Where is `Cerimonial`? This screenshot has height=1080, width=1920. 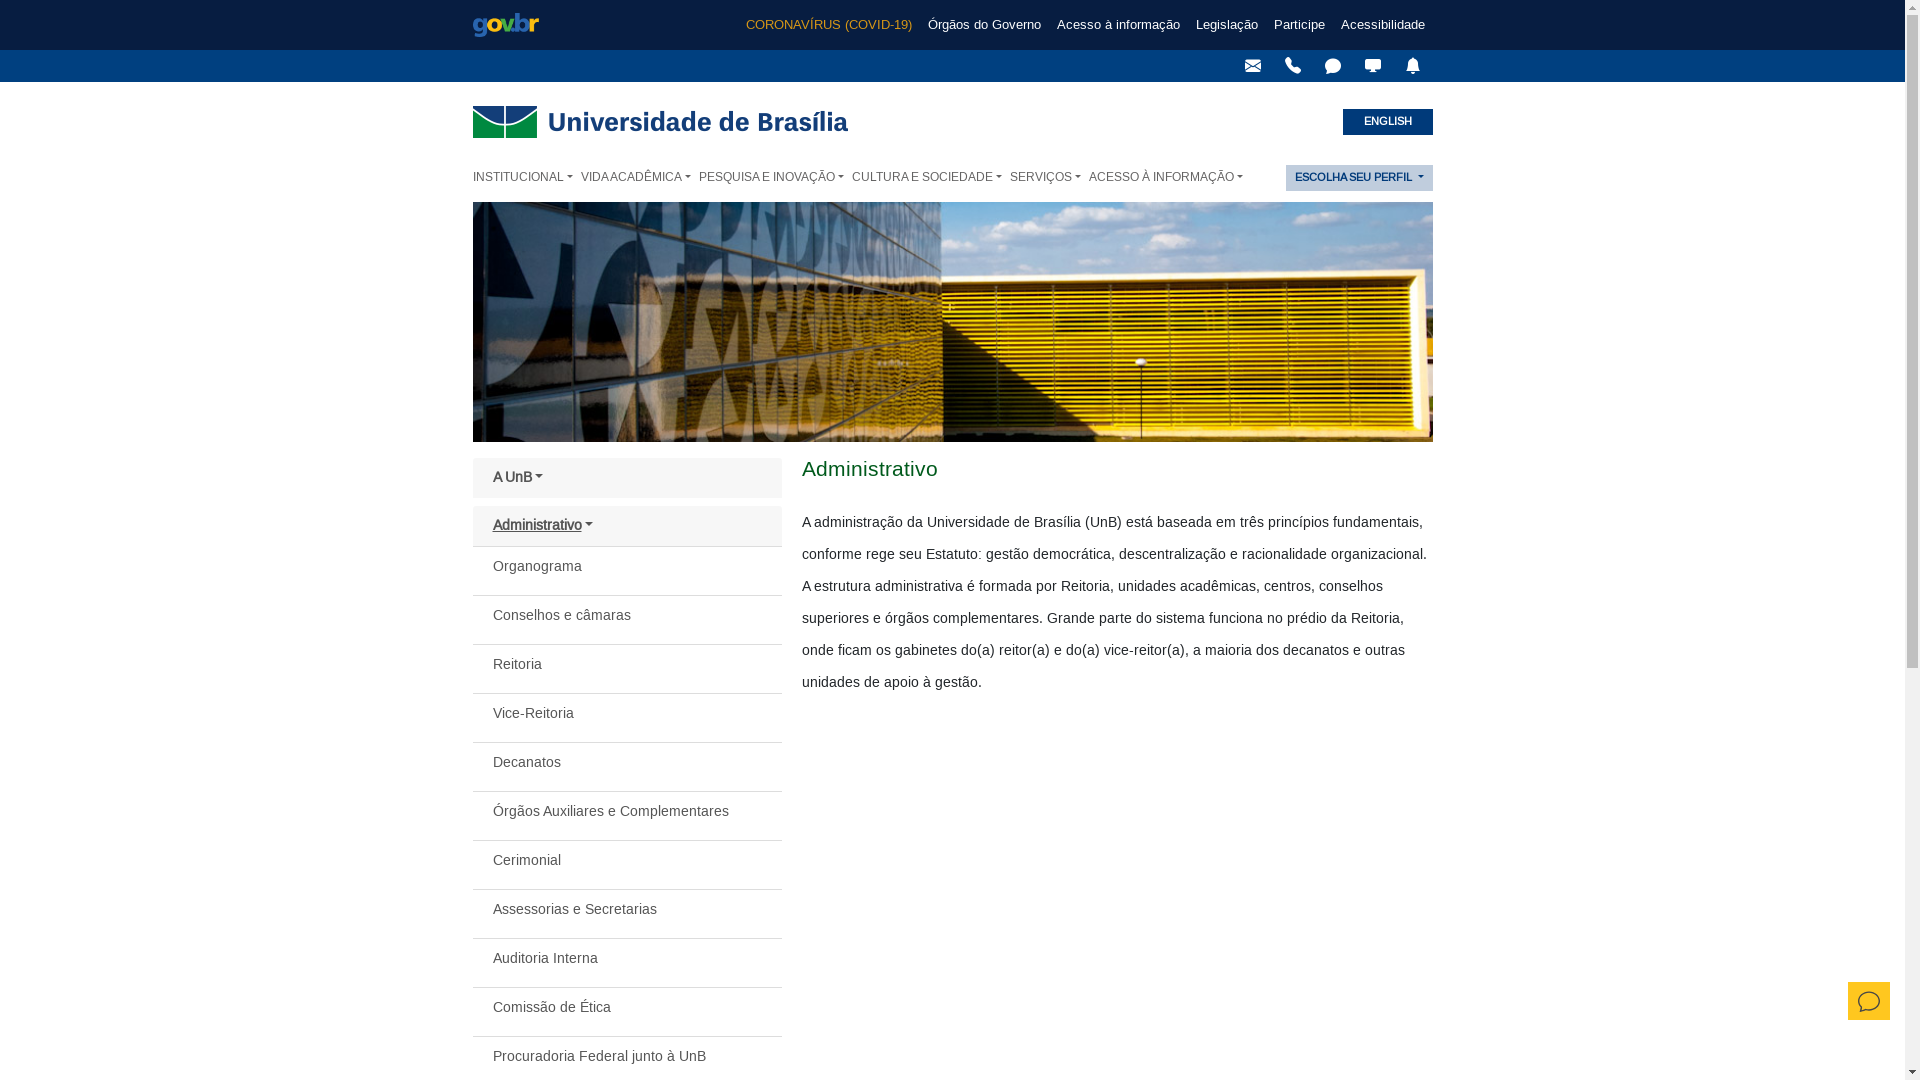
Cerimonial is located at coordinates (627, 860).